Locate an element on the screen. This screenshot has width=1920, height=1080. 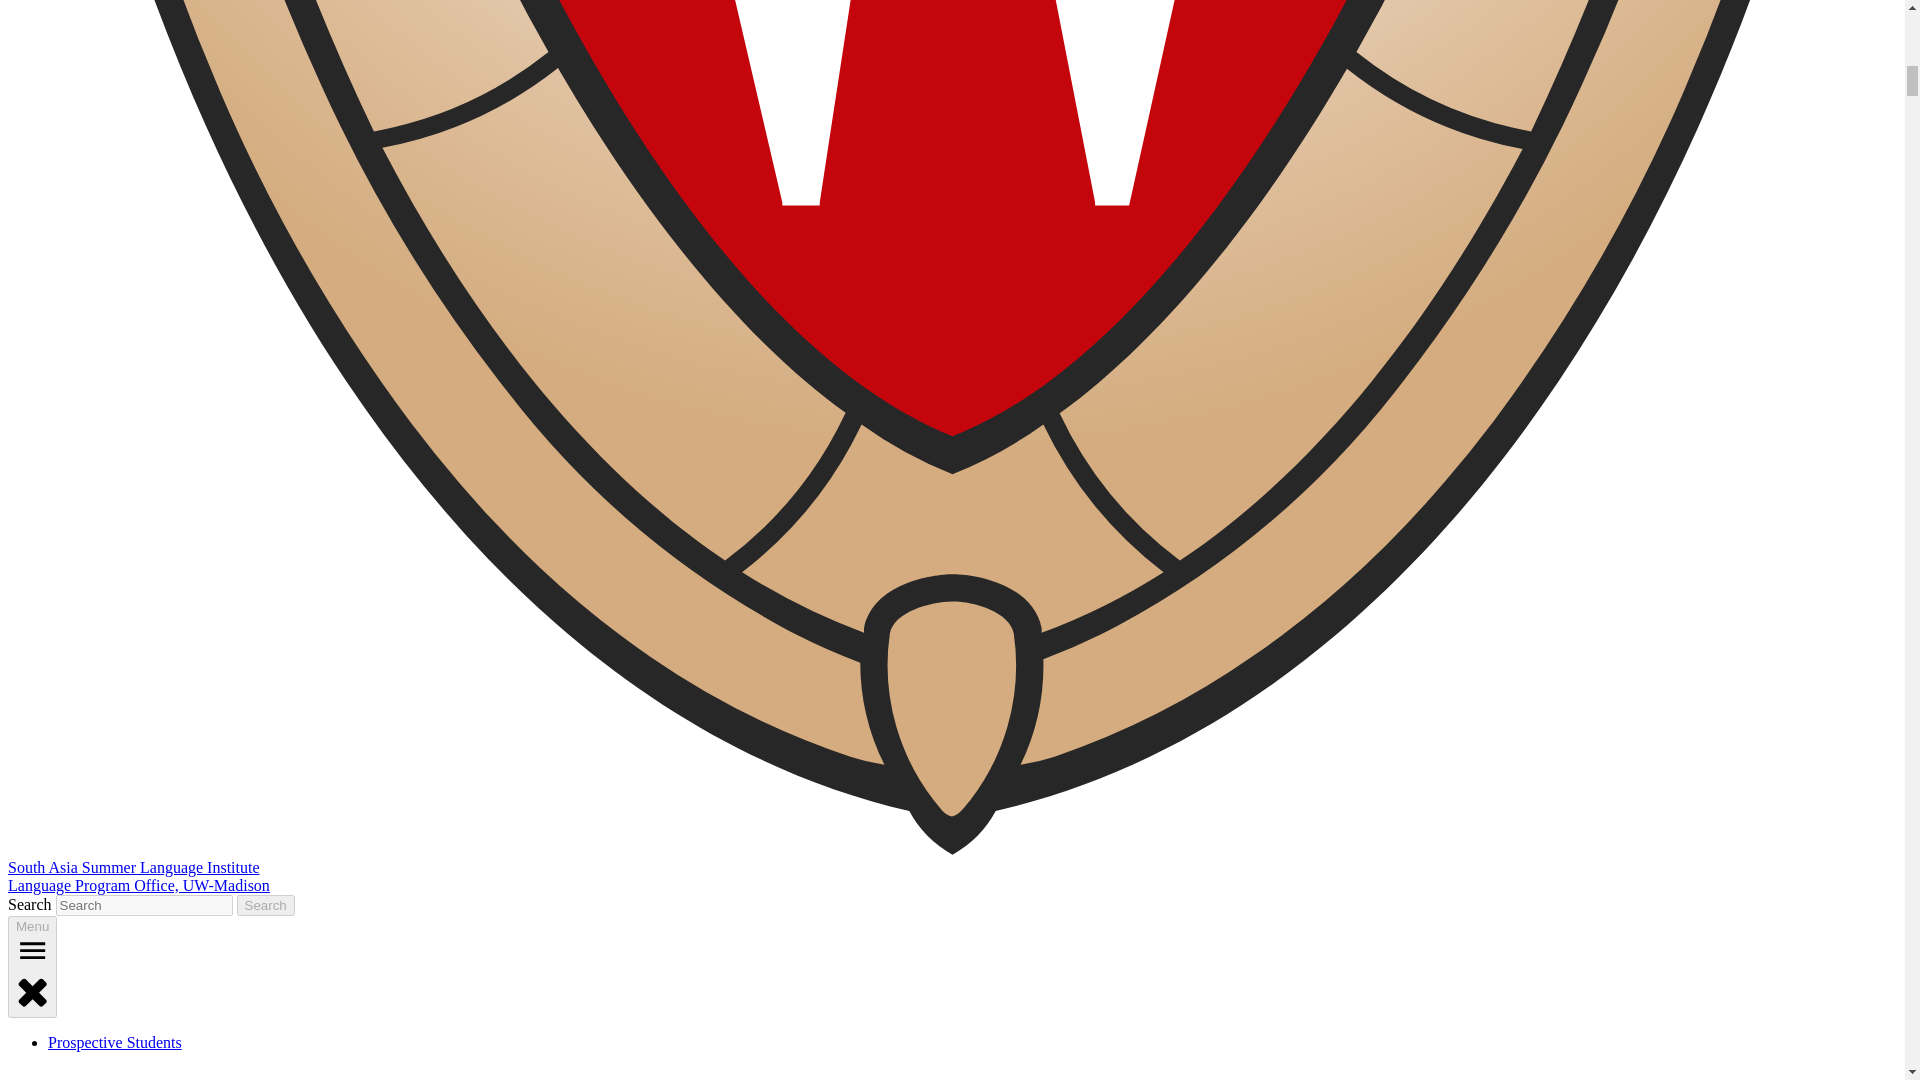
open menu is located at coordinates (32, 950).